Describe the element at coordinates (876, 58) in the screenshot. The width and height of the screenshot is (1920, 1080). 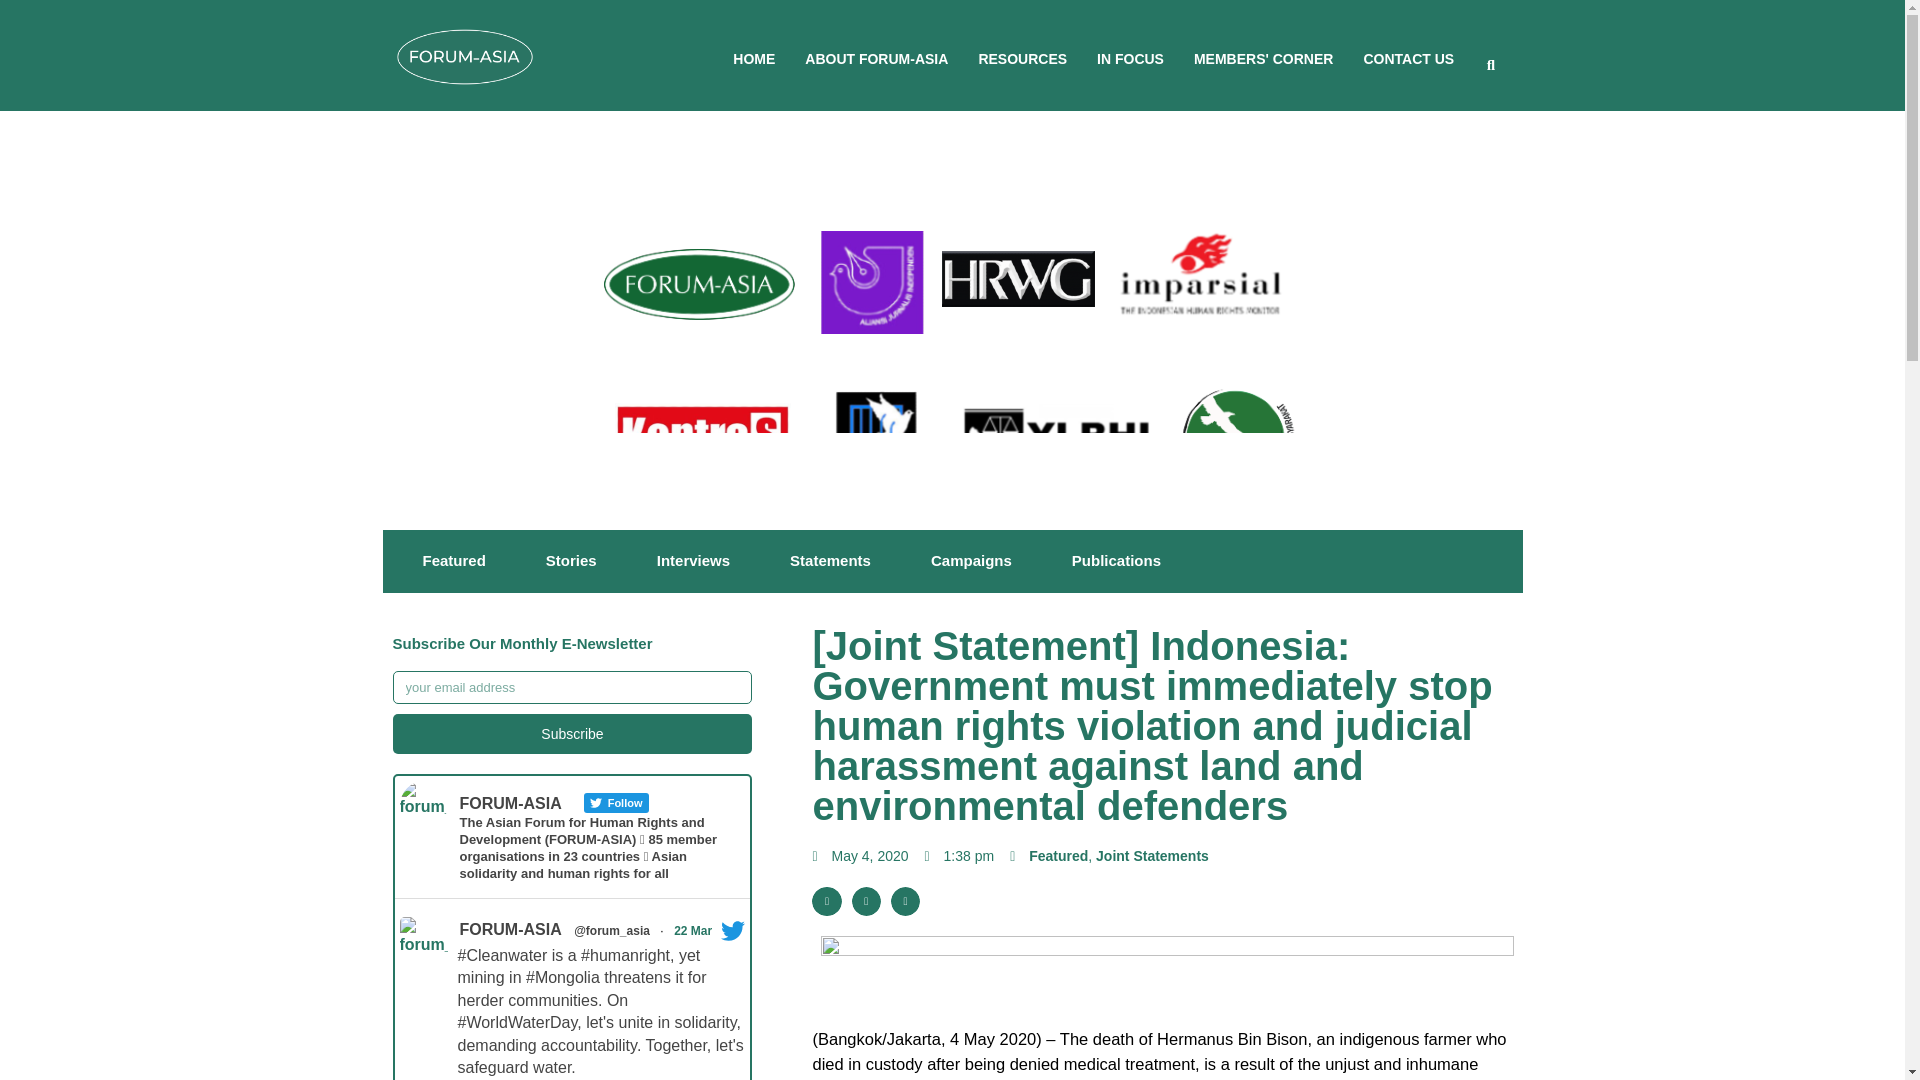
I see `ABOUT FORUM-ASIA` at that location.